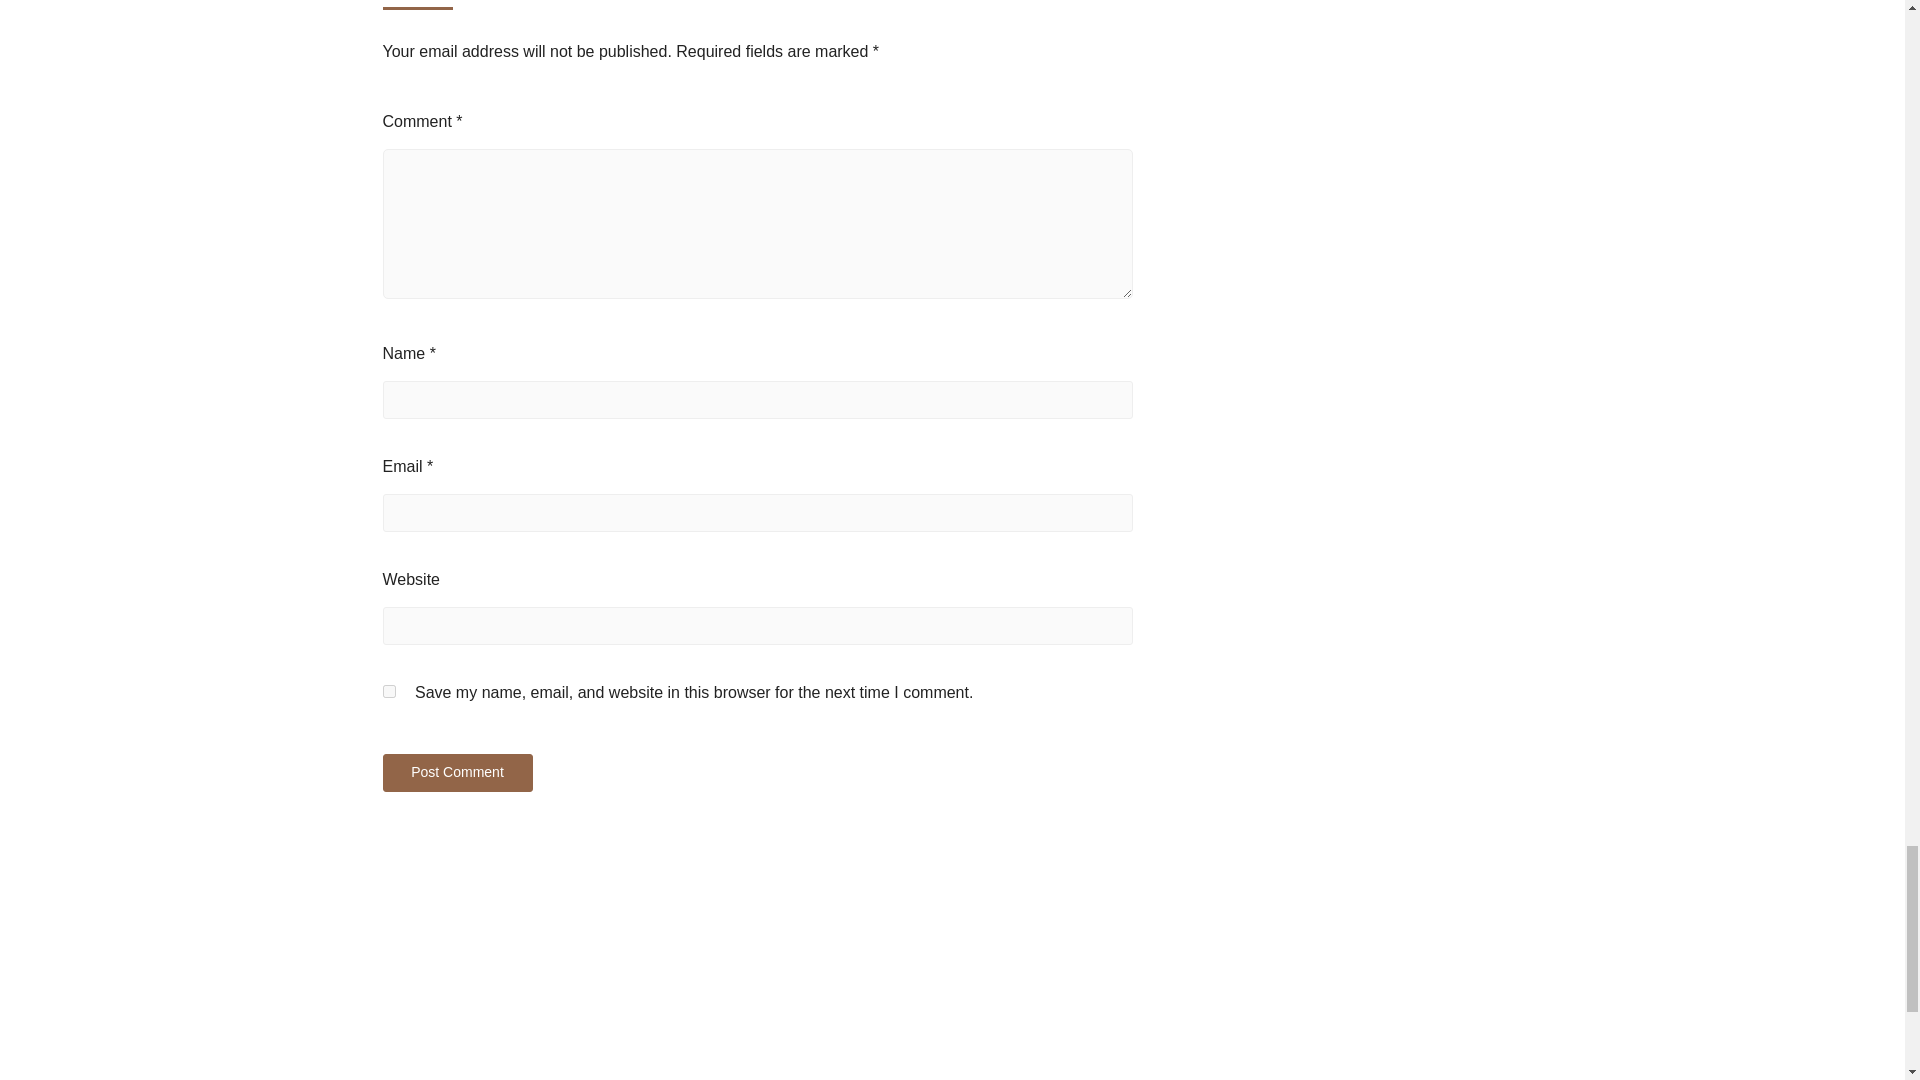  I want to click on Post Comment, so click(456, 772).